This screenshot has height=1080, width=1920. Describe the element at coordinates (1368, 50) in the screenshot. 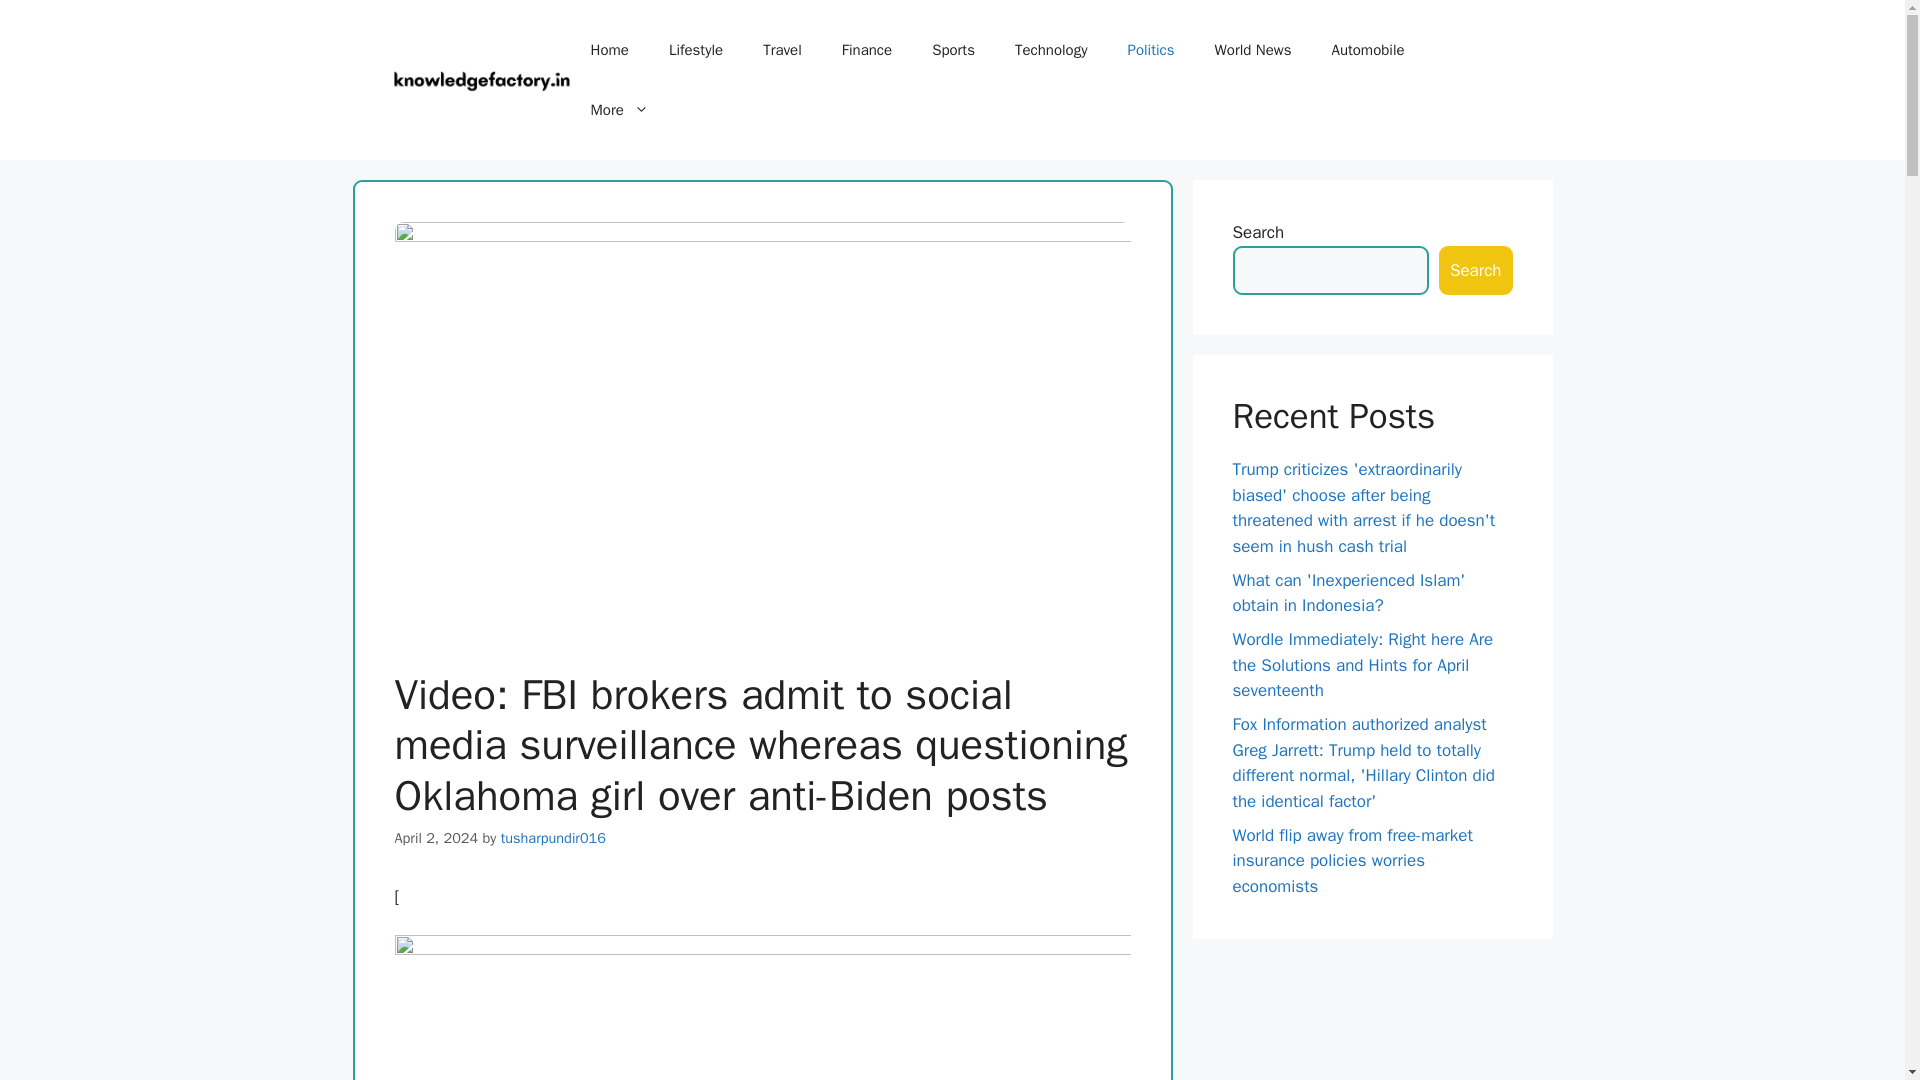

I see `Automobile` at that location.